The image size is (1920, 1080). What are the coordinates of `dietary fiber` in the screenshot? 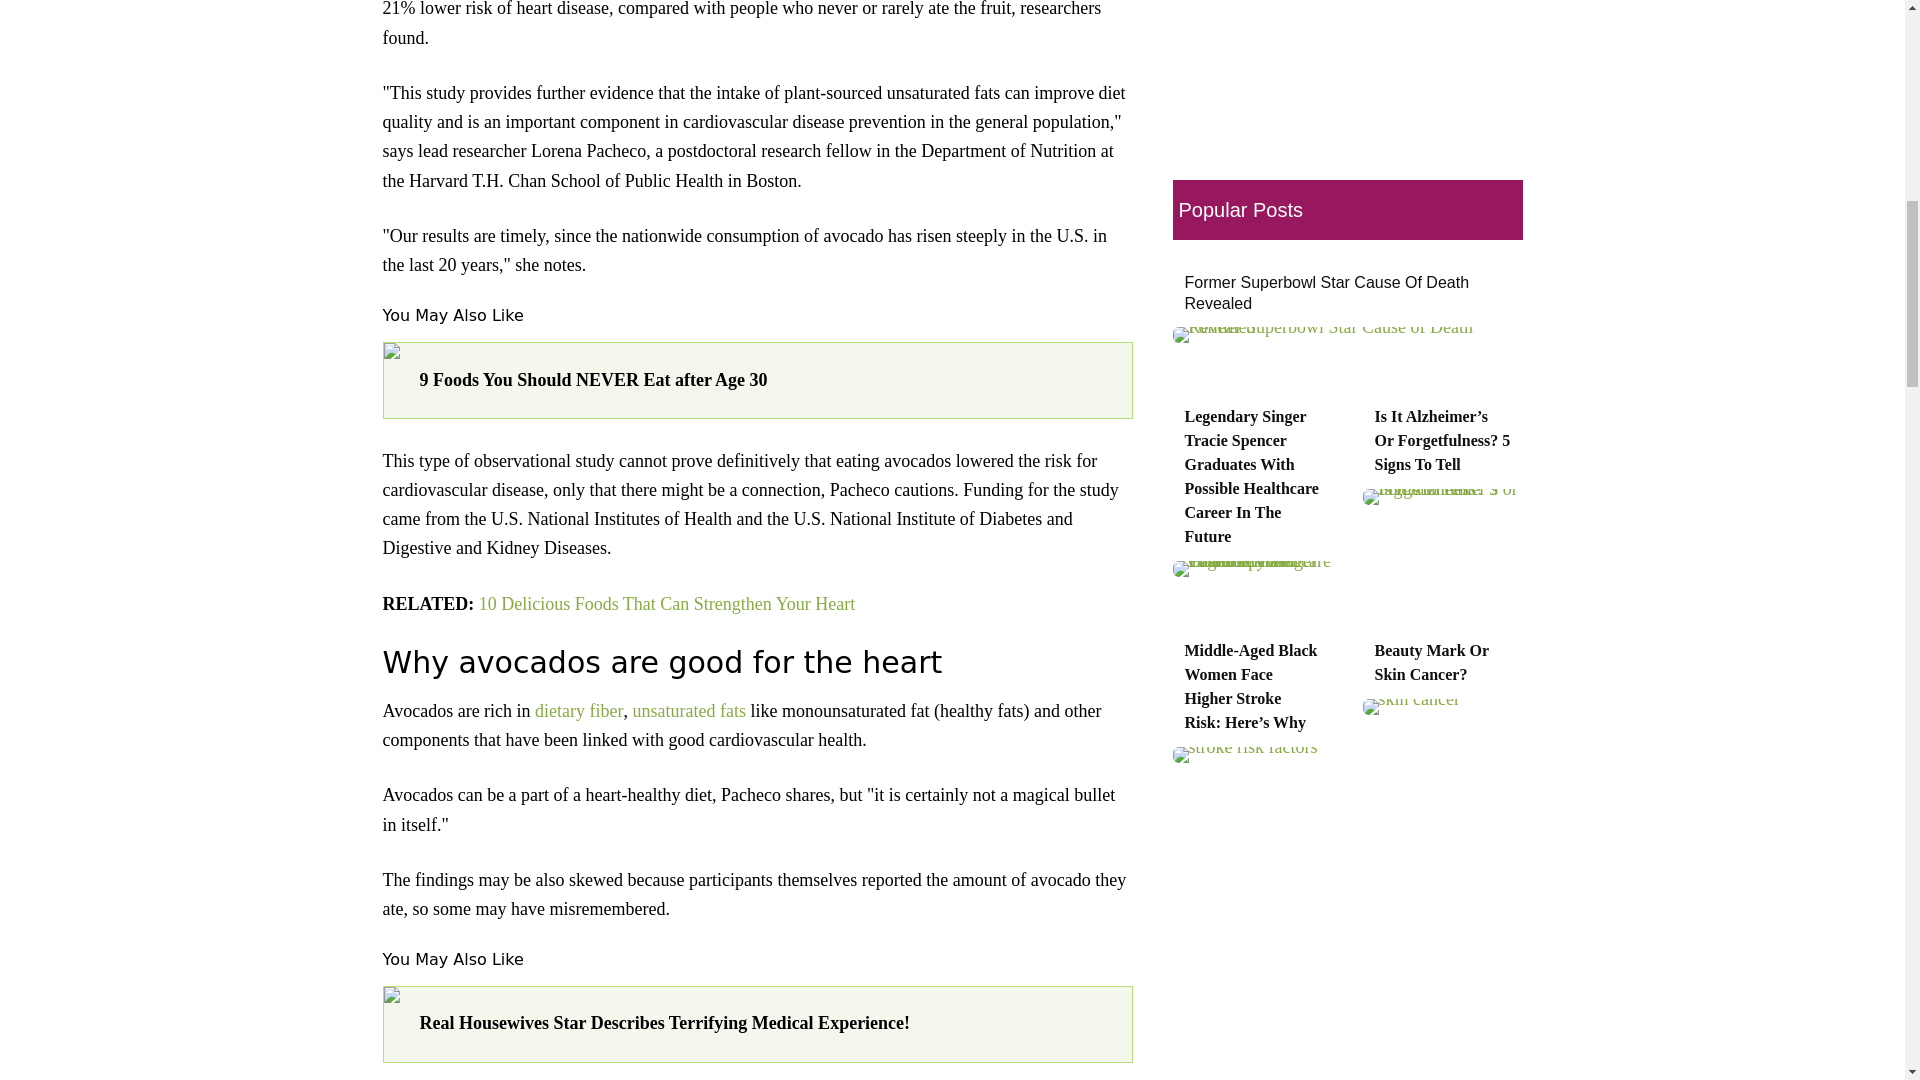 It's located at (578, 710).